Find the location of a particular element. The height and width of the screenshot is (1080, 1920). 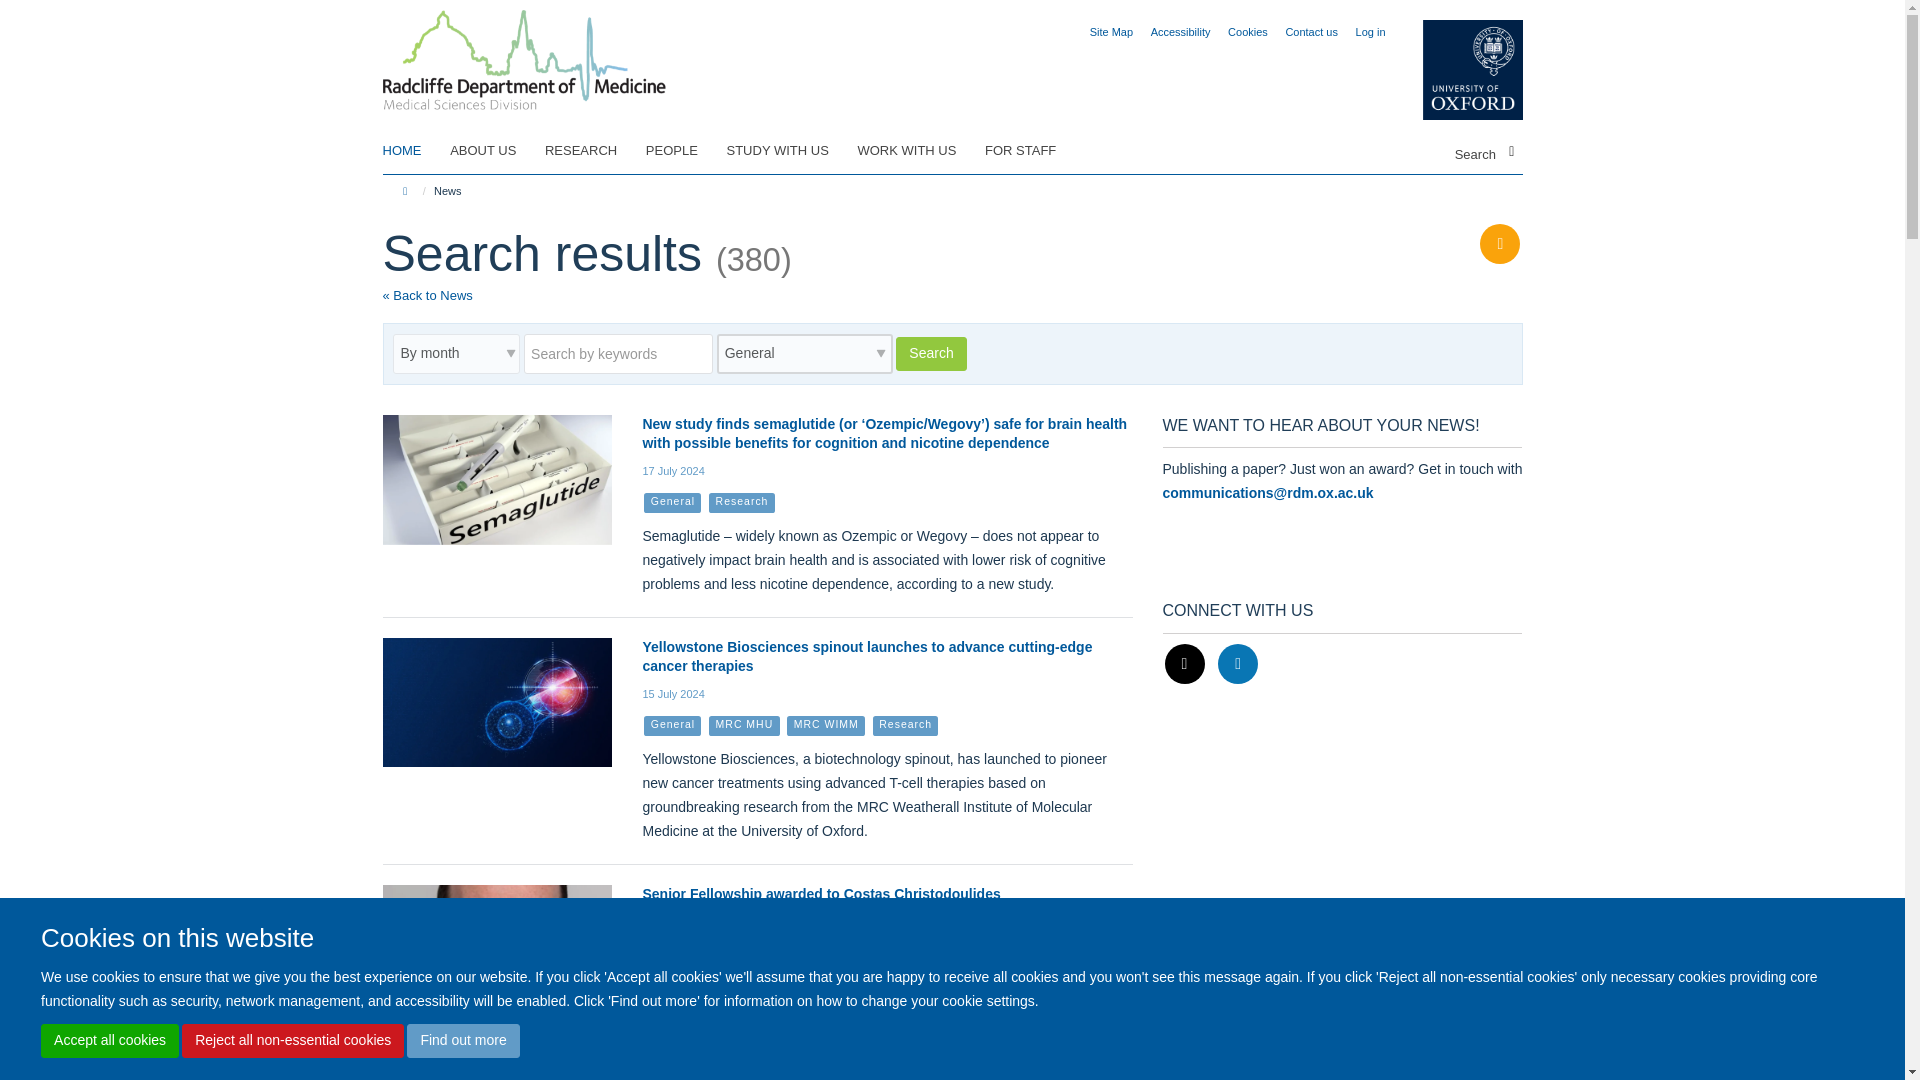

FOR STAFF is located at coordinates (1032, 151).